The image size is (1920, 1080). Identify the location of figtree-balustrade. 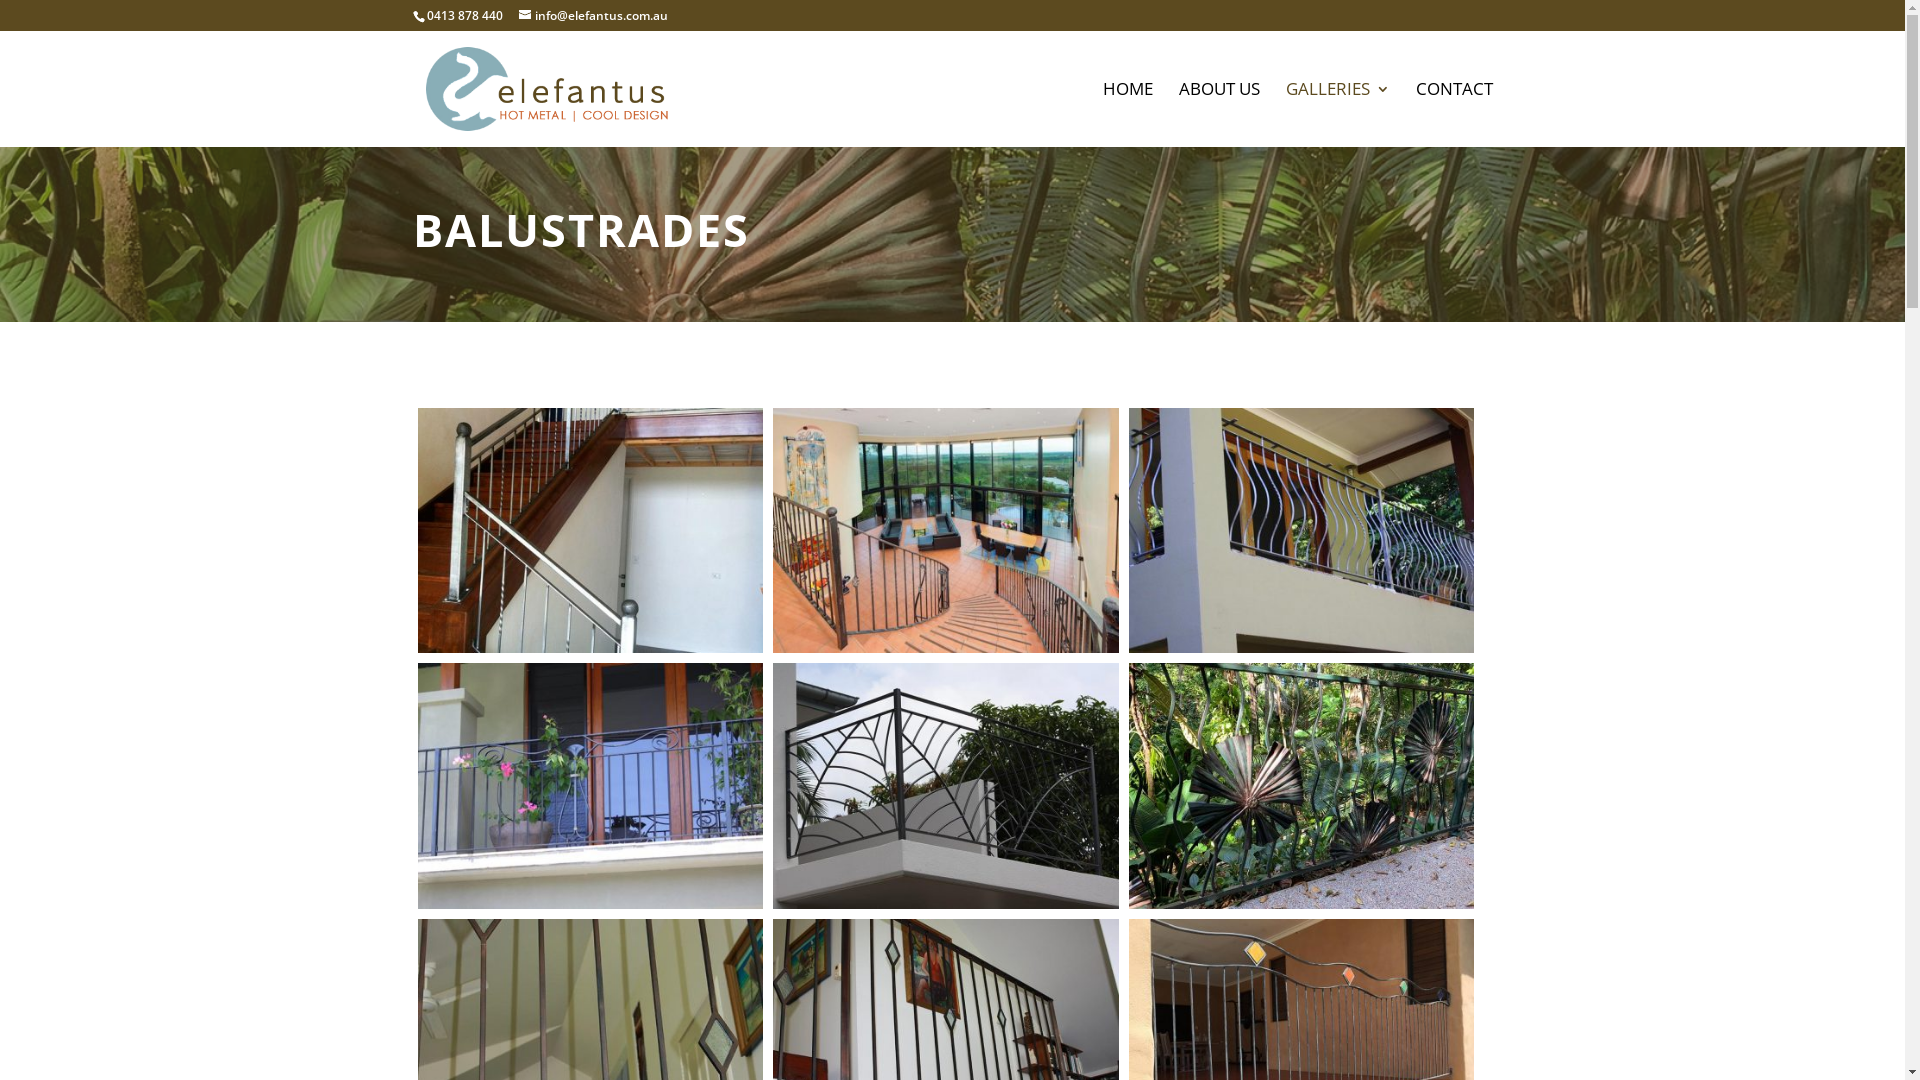
(1302, 646).